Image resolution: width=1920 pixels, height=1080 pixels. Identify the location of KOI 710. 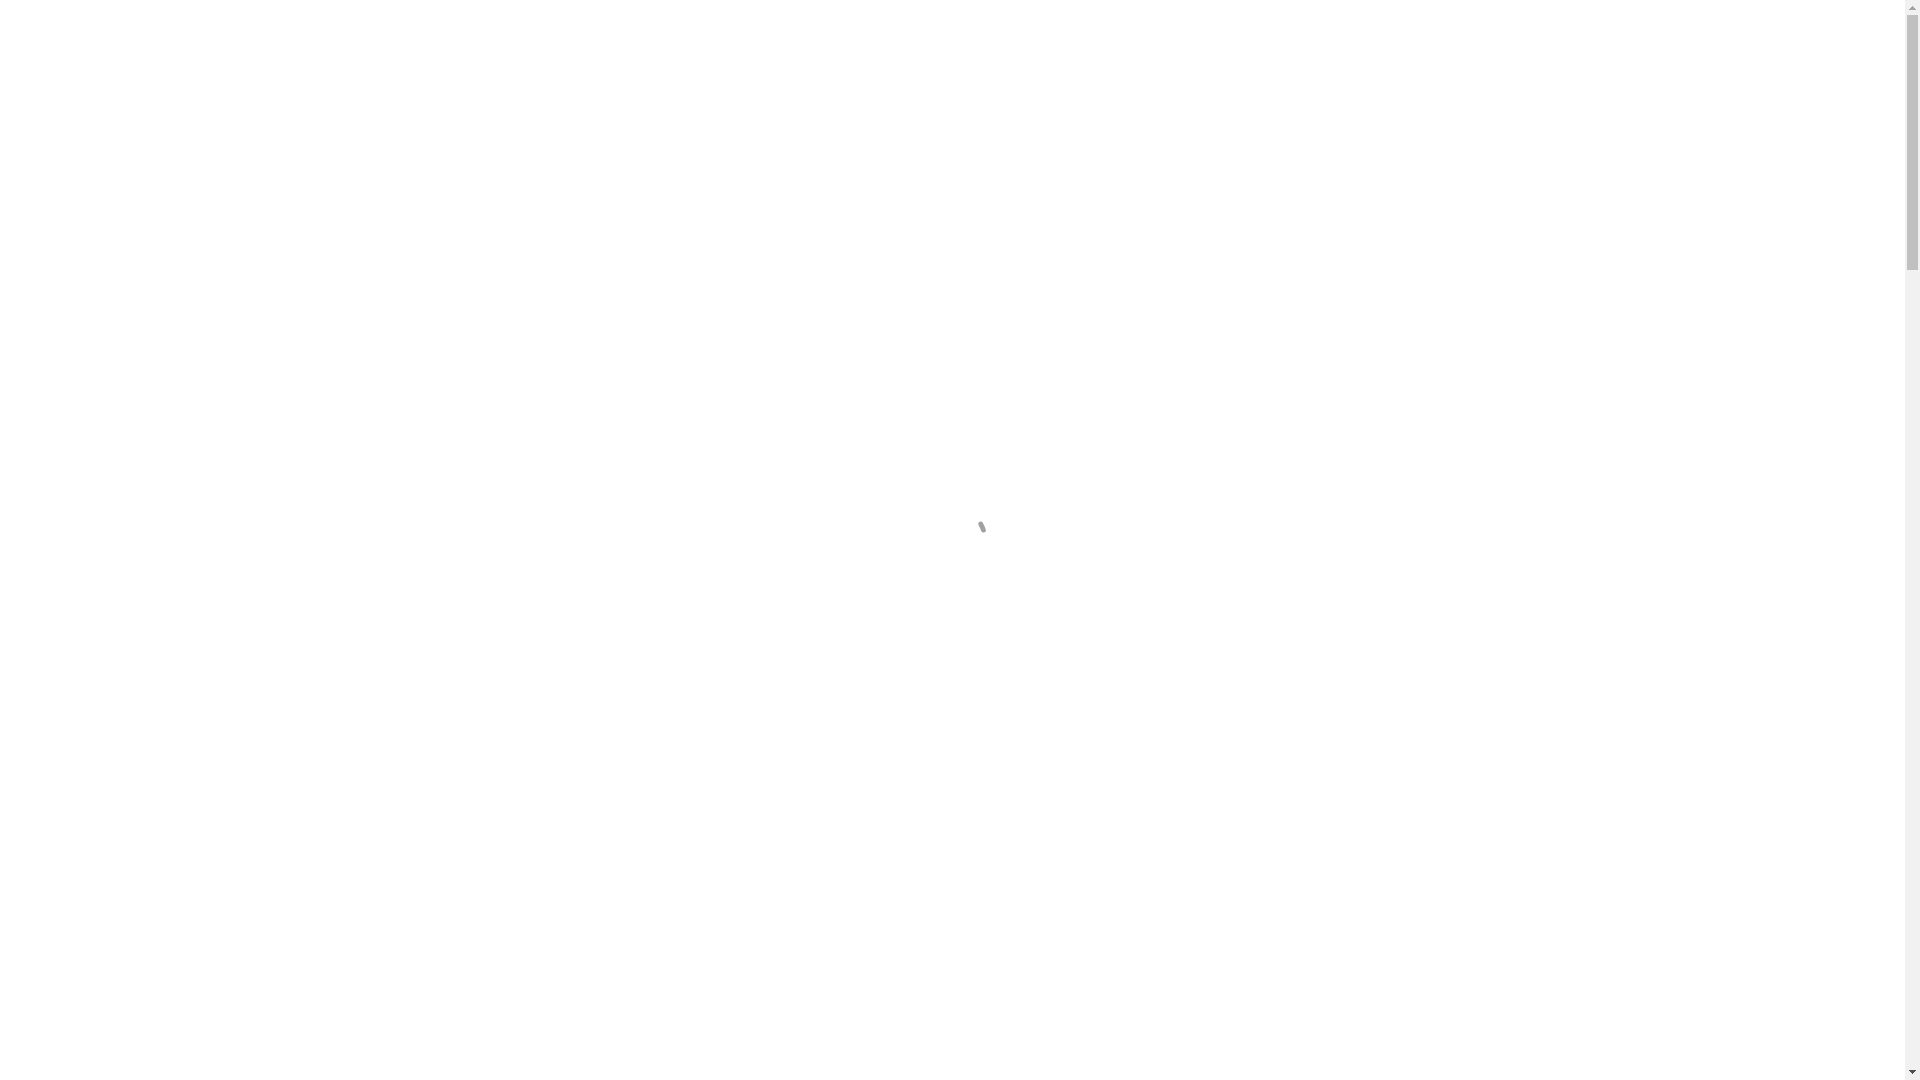
(1184, 548).